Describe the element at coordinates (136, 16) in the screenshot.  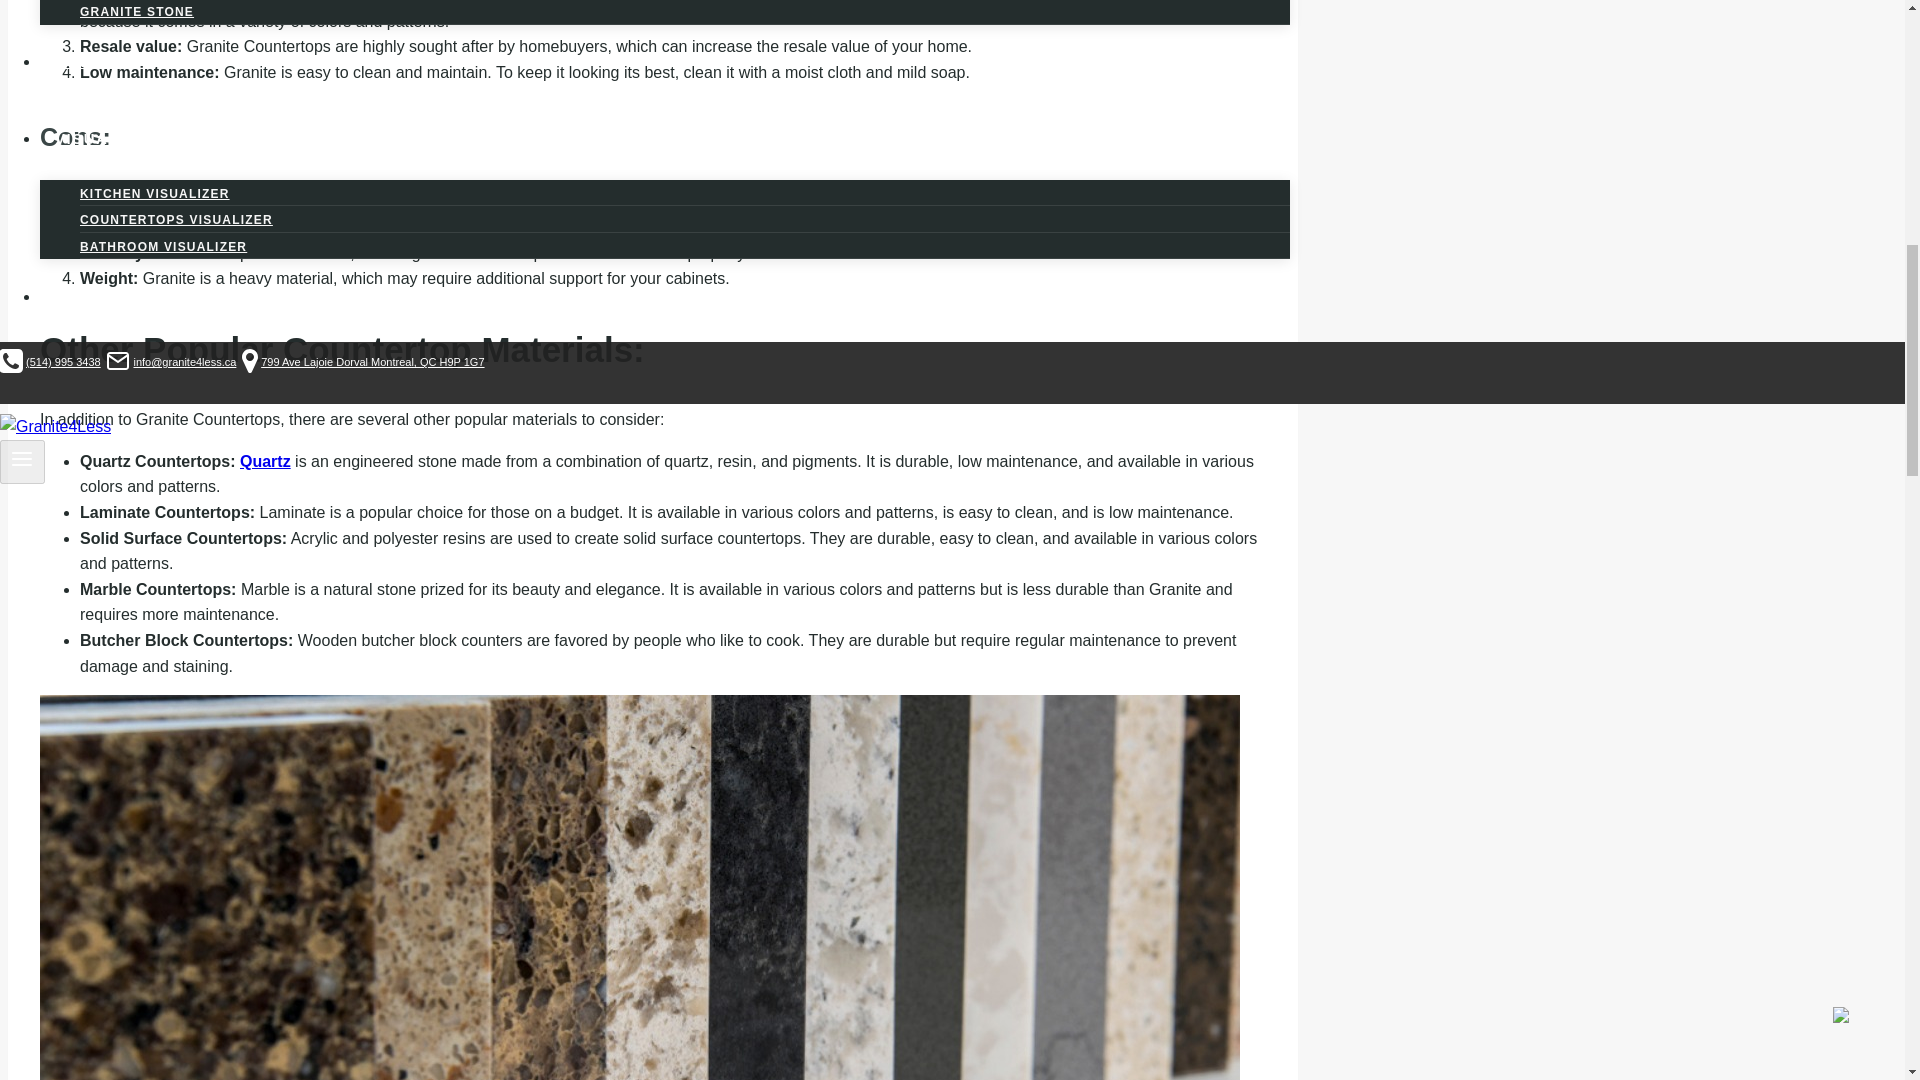
I see `GRANITE STONE` at that location.